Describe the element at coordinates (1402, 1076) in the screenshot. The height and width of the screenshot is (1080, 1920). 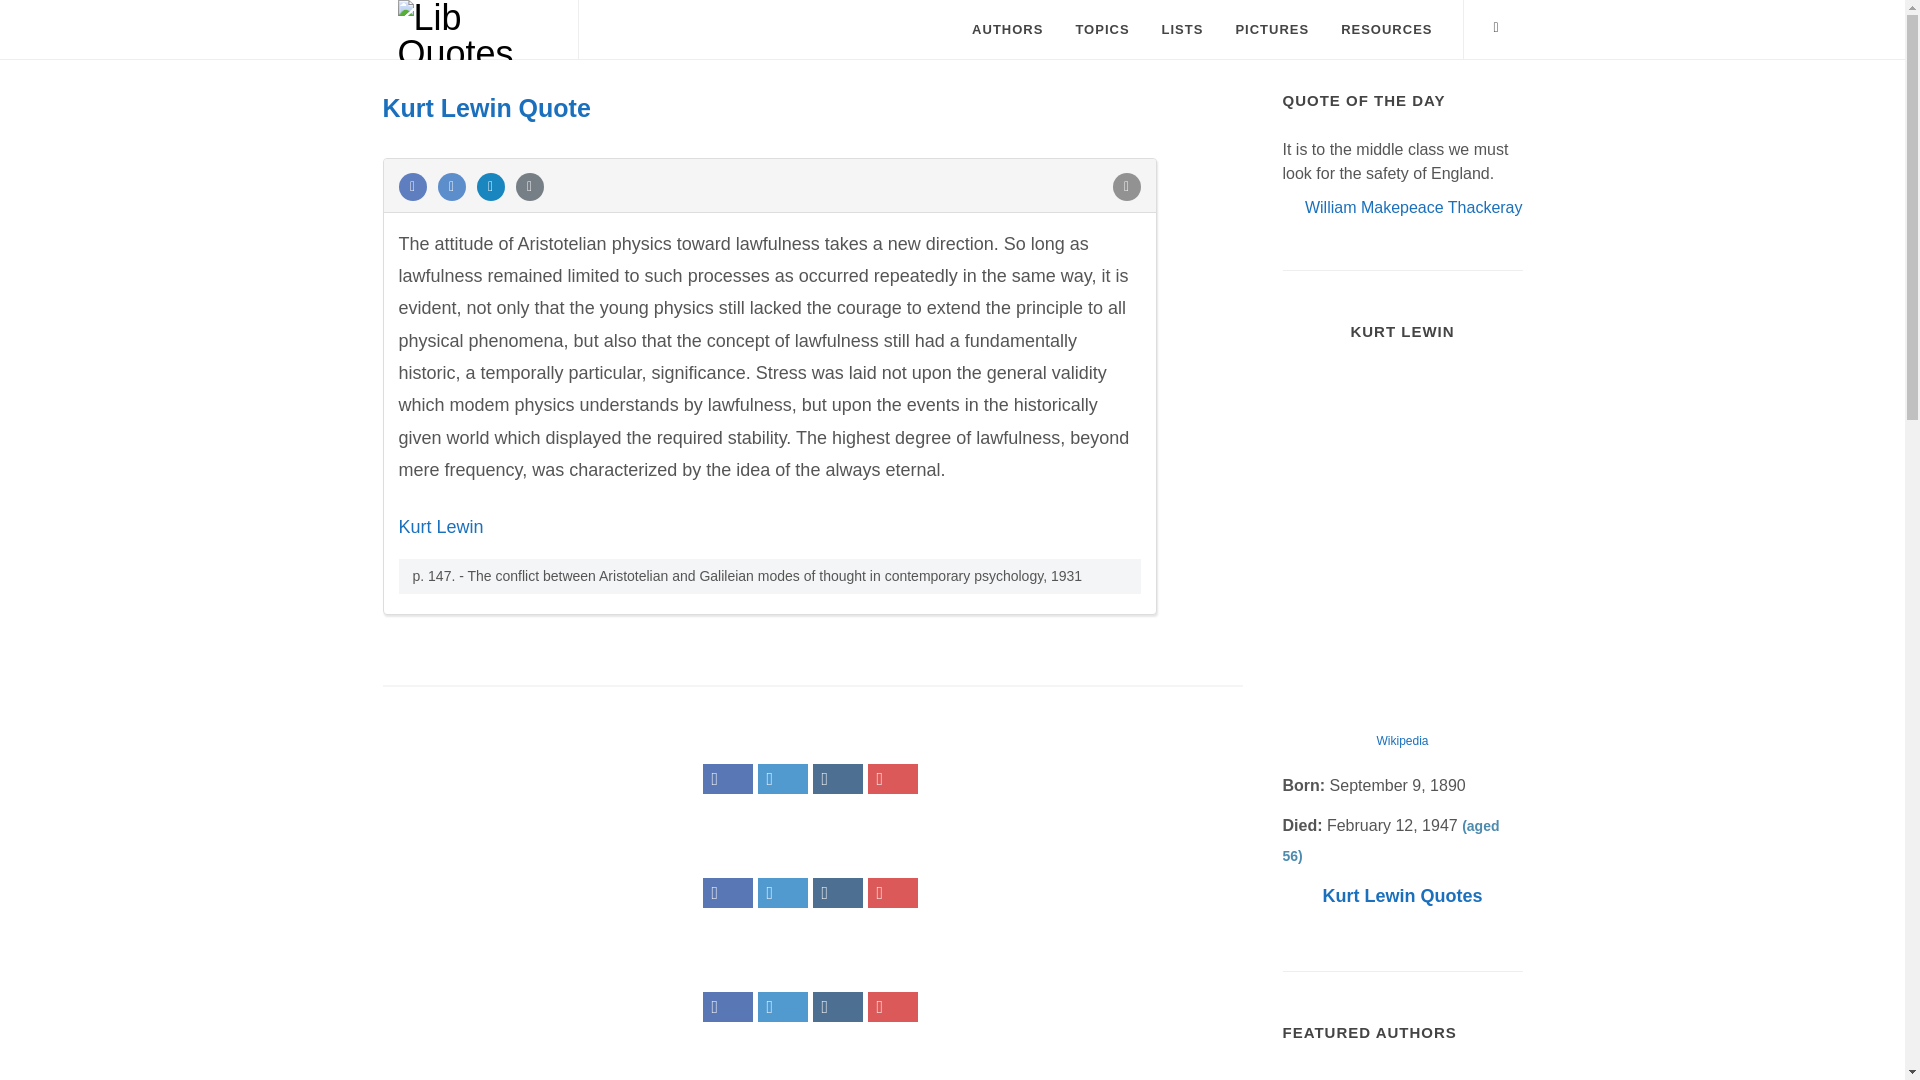
I see `Theodore Roosevelt` at that location.